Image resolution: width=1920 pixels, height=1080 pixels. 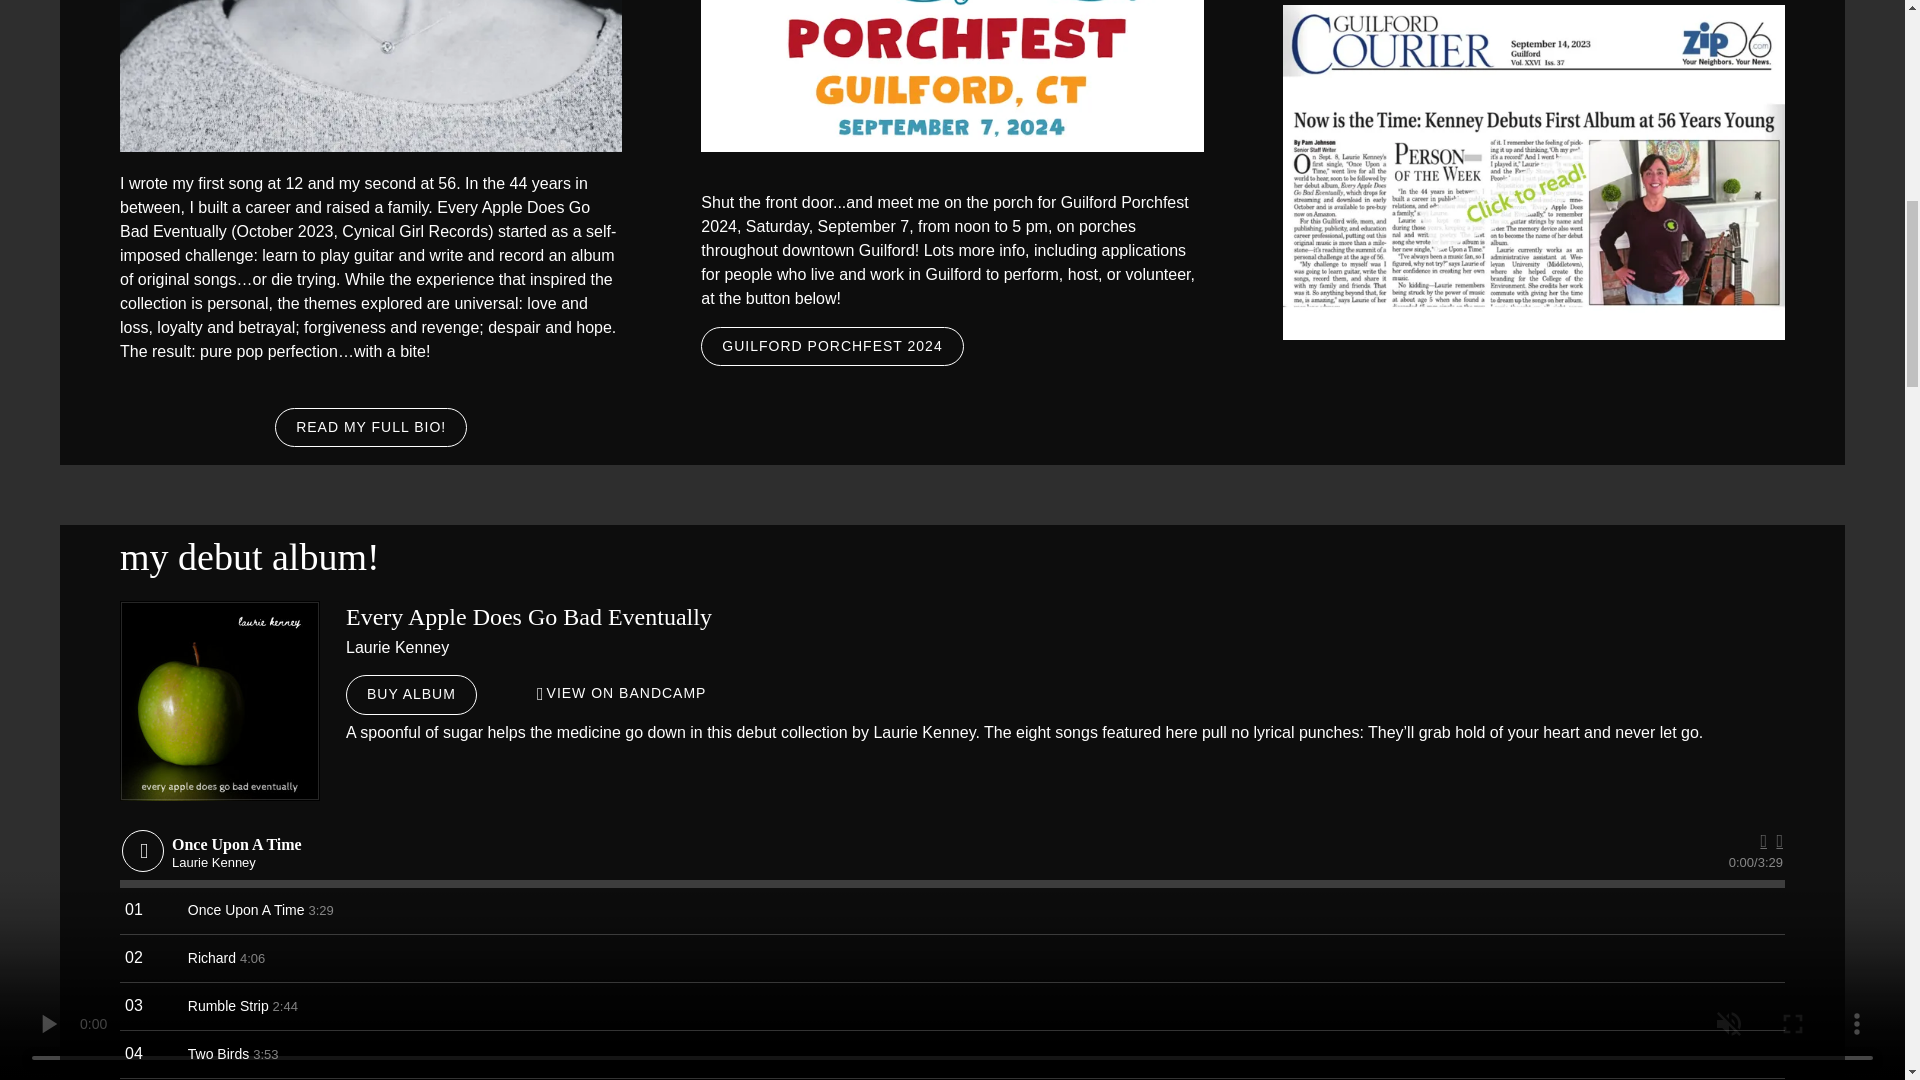 What do you see at coordinates (220, 700) in the screenshot?
I see `Every Apple Does Go Bad Eventually` at bounding box center [220, 700].